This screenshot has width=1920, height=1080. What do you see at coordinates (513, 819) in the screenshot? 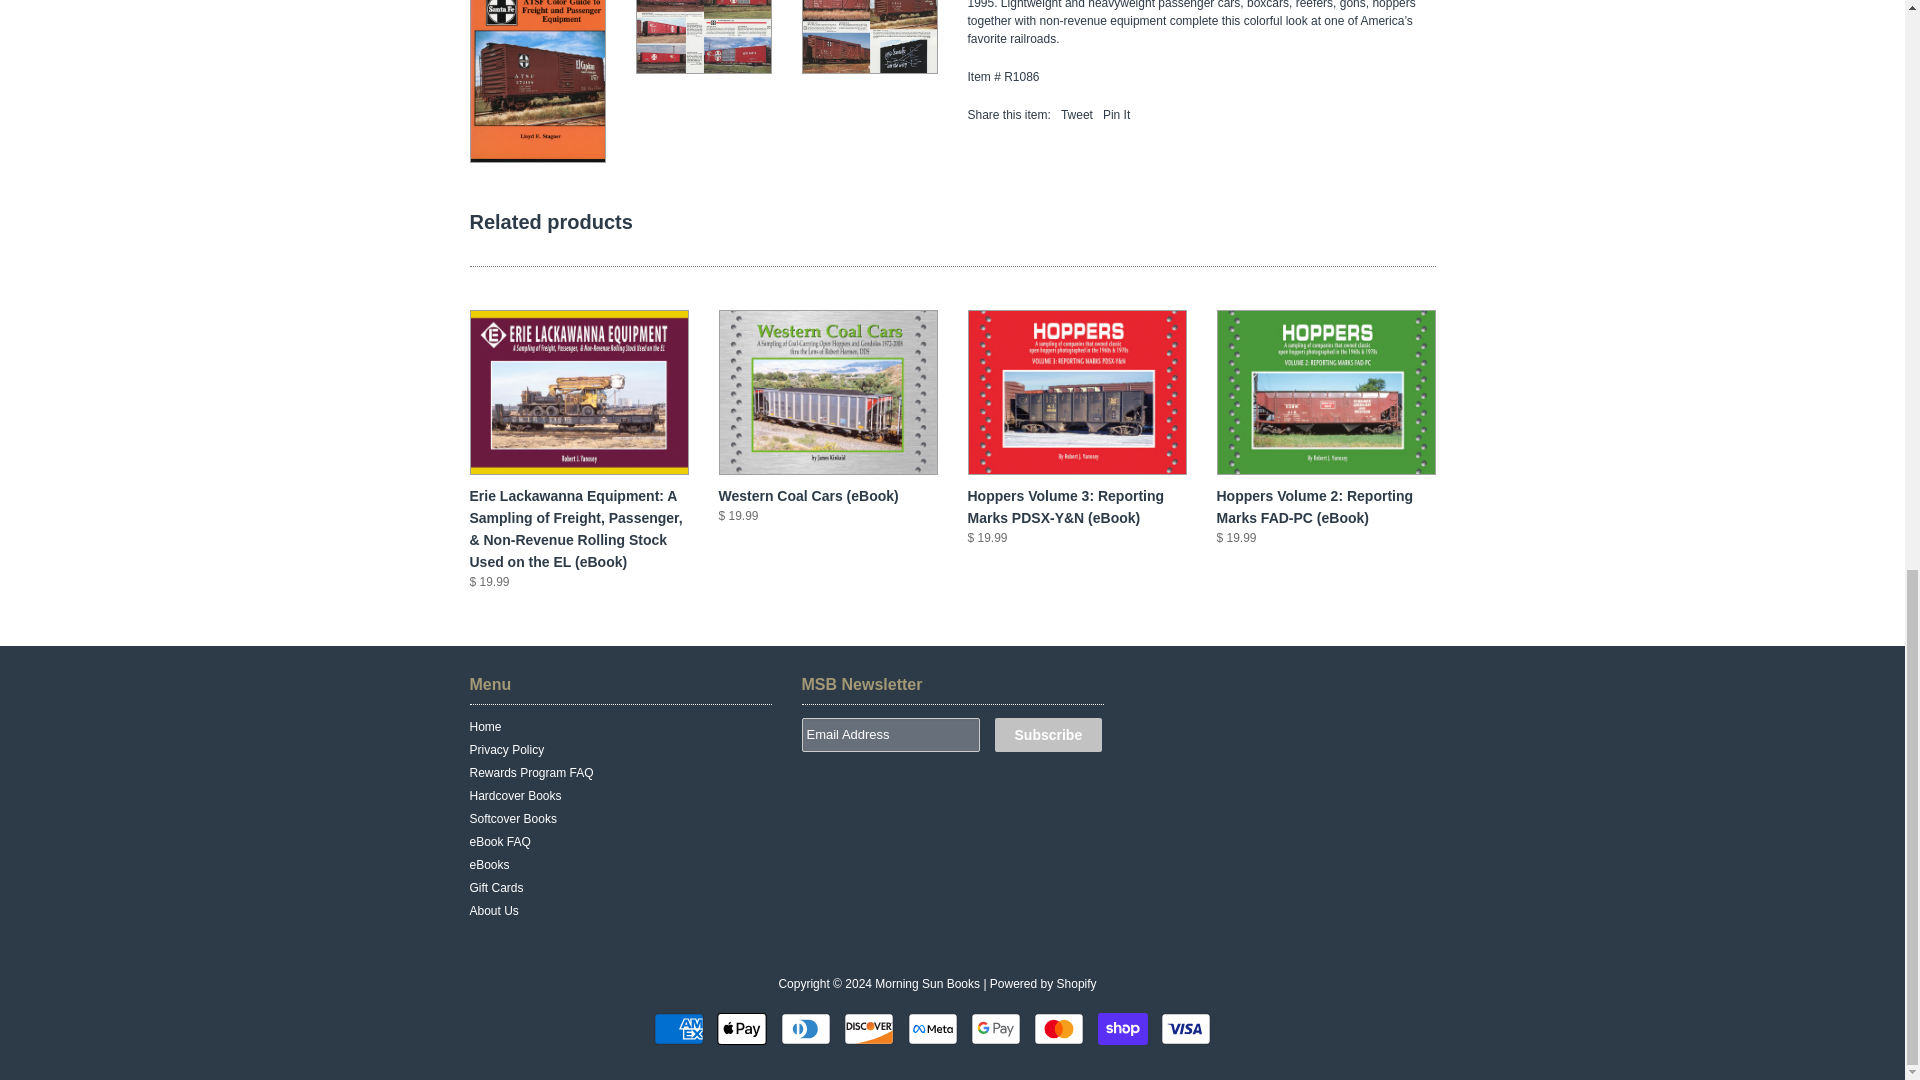
I see `Softcover Books` at bounding box center [513, 819].